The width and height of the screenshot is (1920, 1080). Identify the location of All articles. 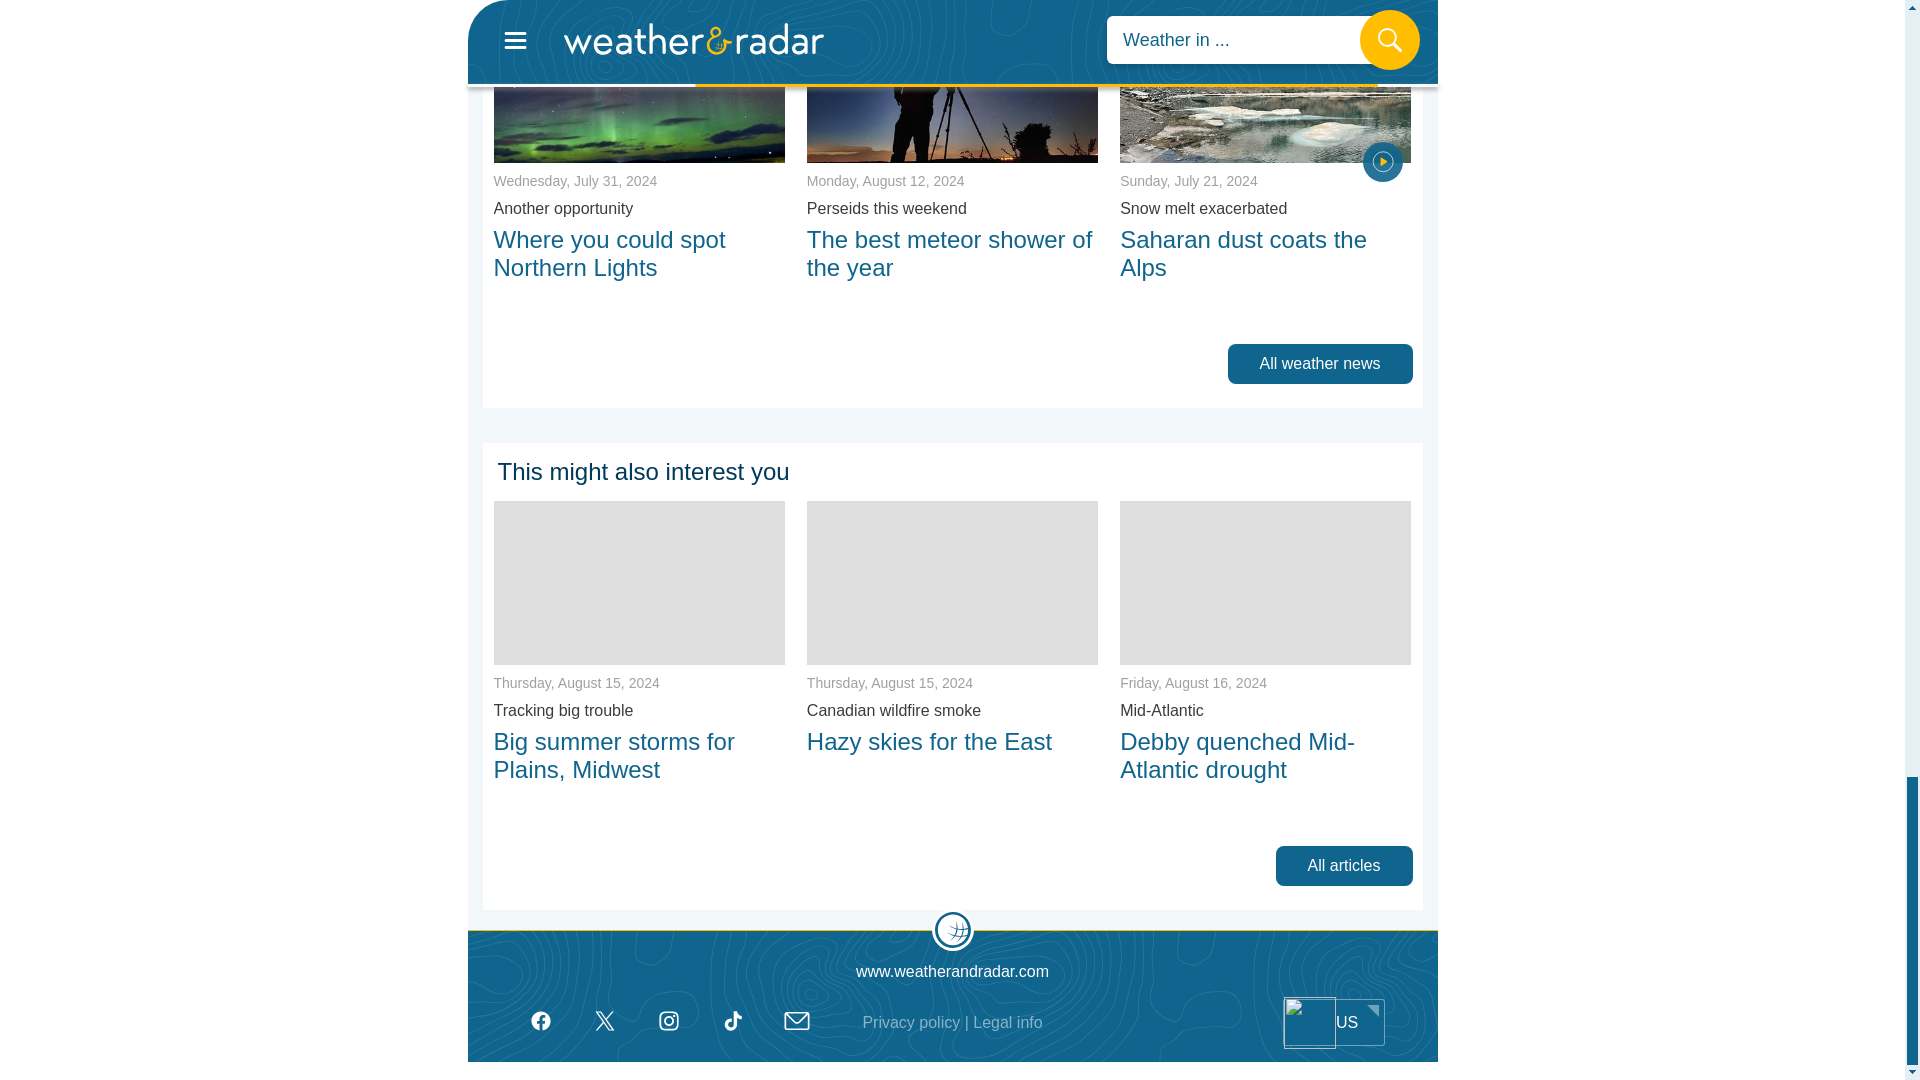
(1349, 865).